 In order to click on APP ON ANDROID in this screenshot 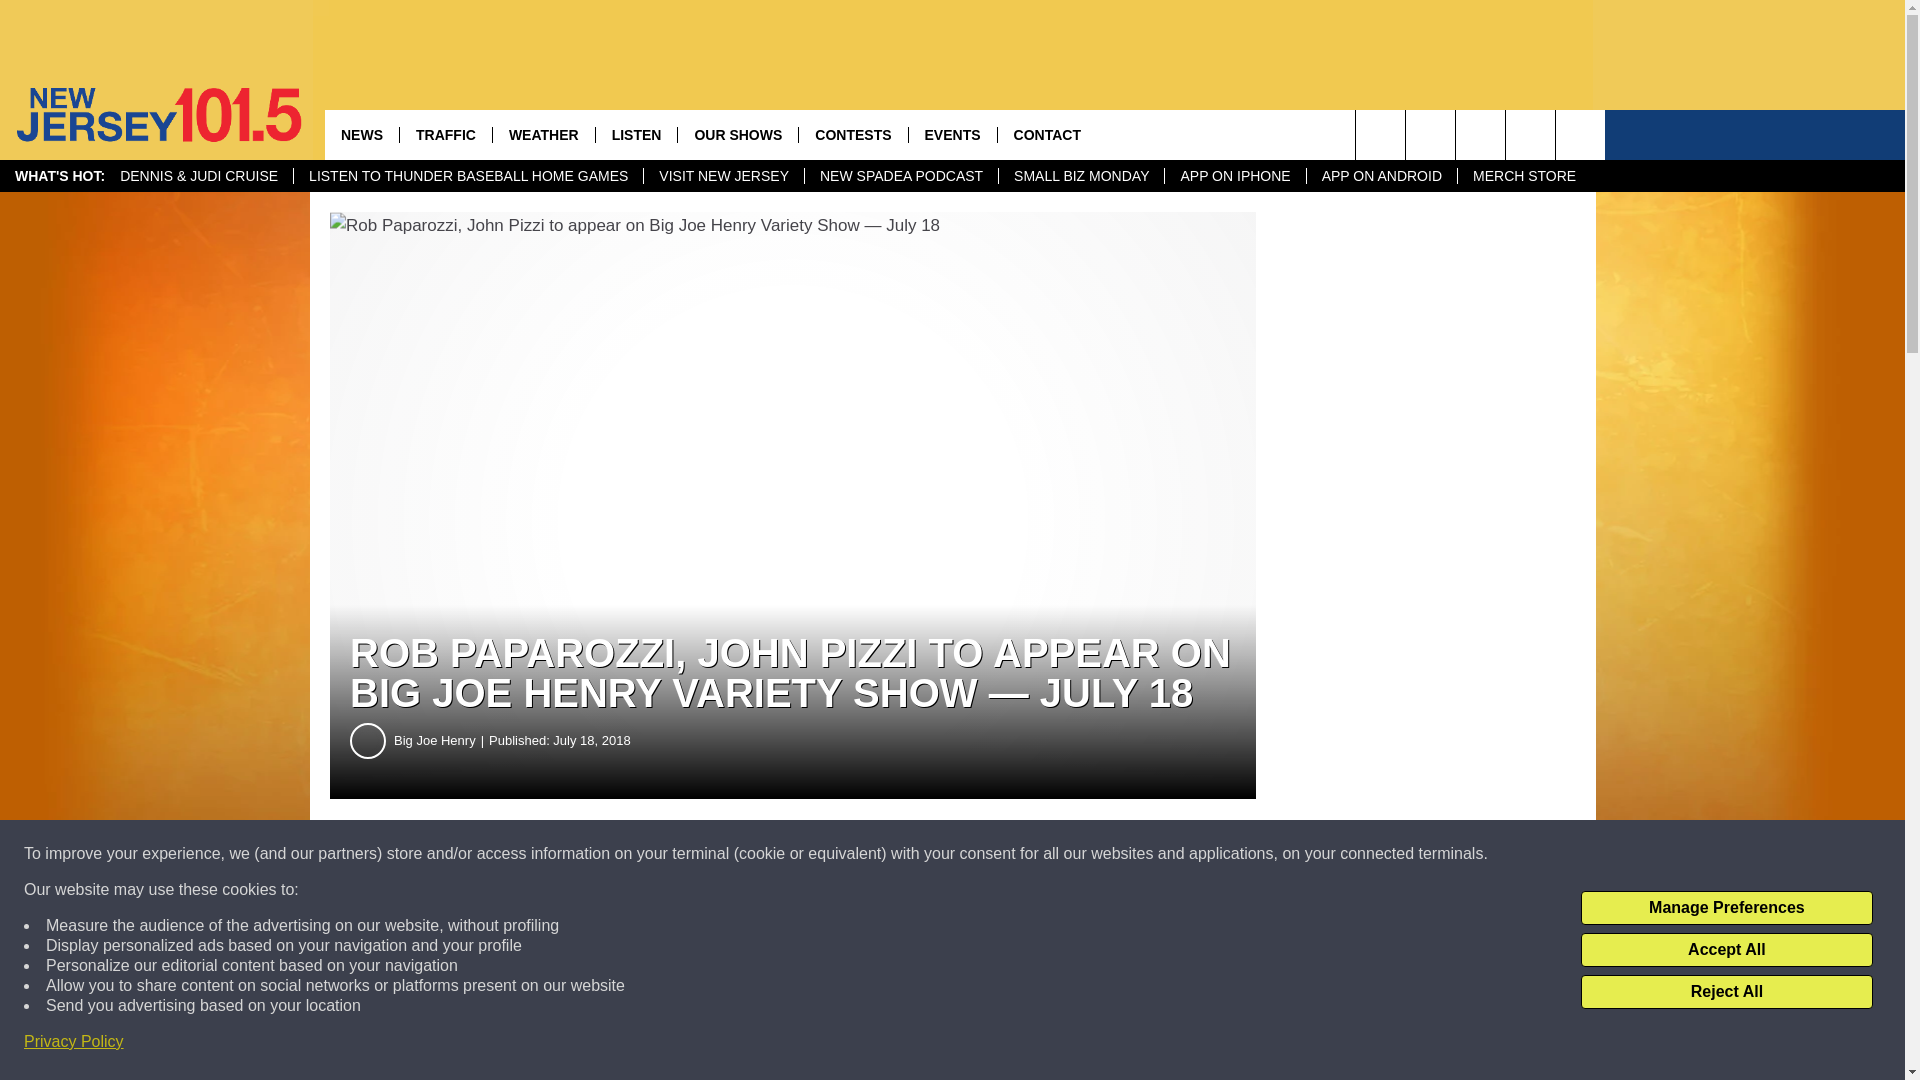, I will do `click(1381, 176)`.